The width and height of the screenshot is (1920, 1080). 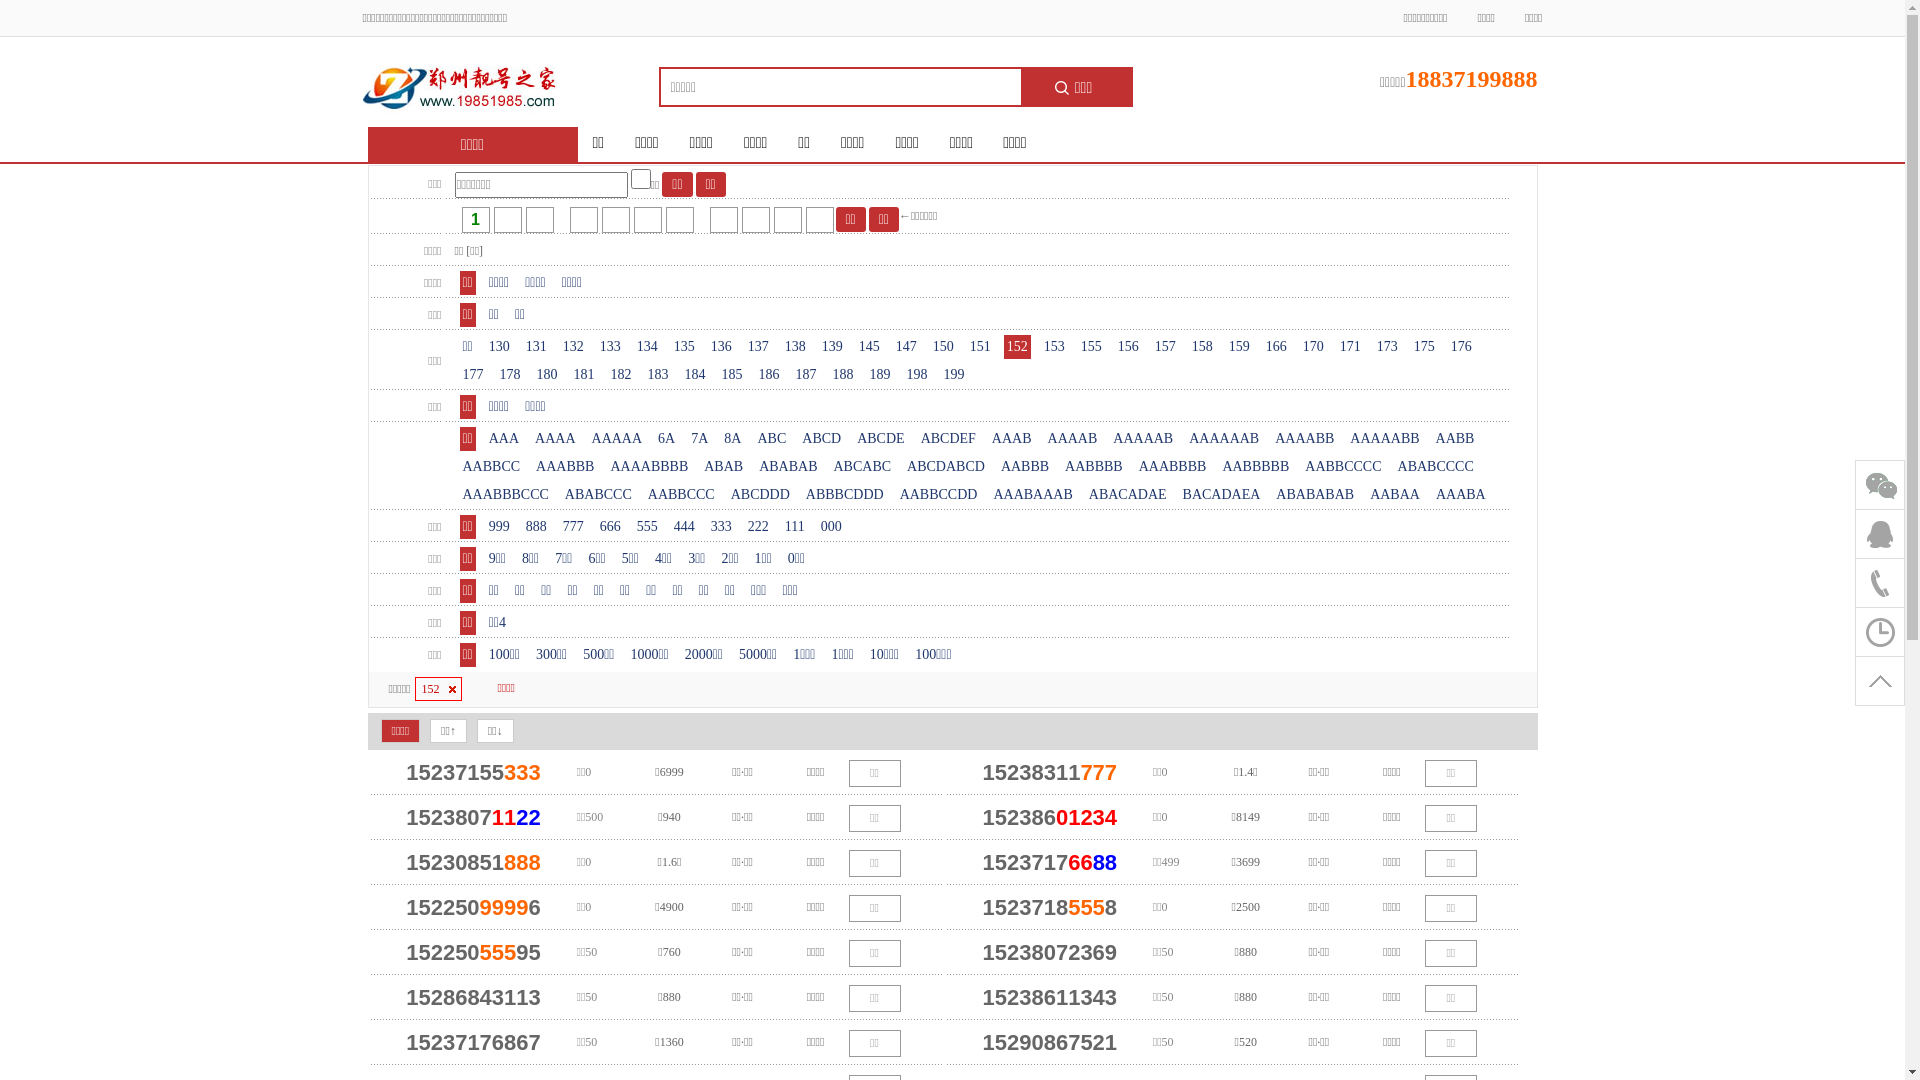 I want to click on 171, so click(x=1350, y=347).